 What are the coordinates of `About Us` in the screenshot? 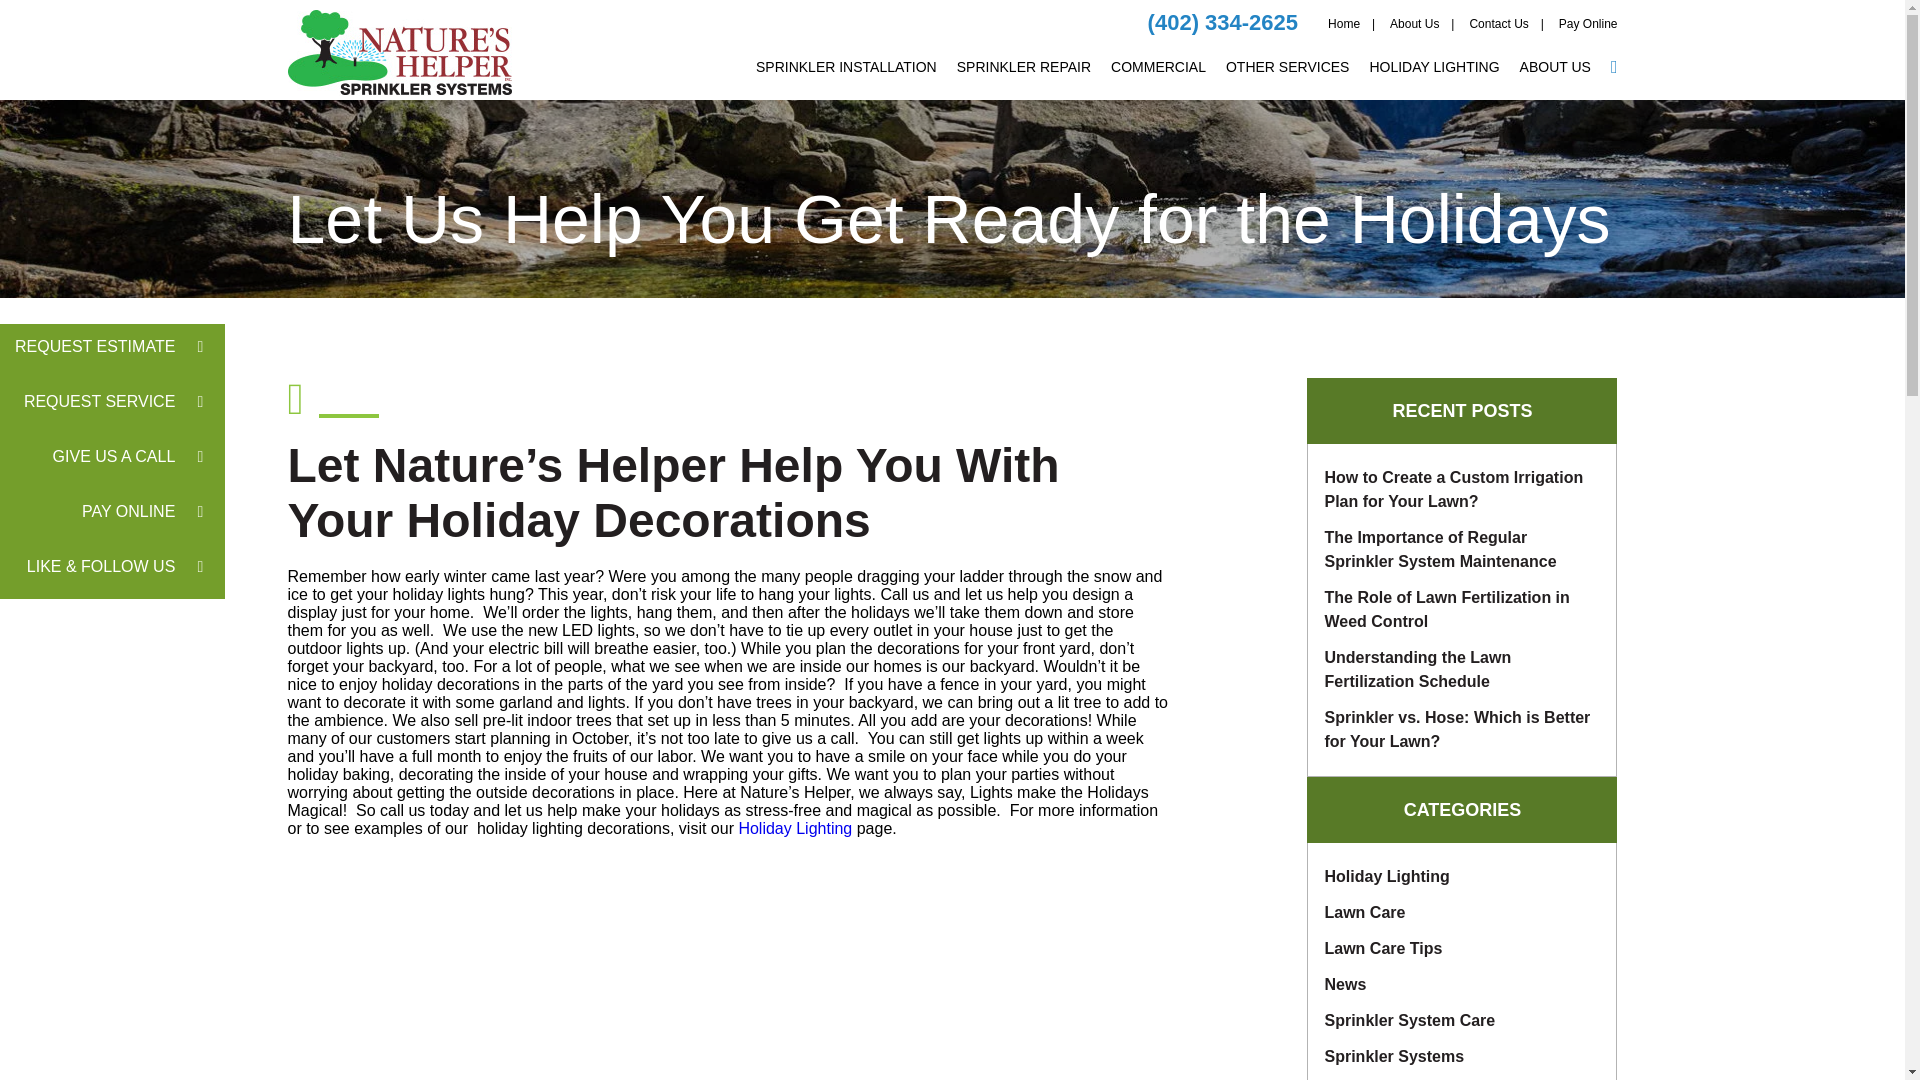 It's located at (1414, 36).